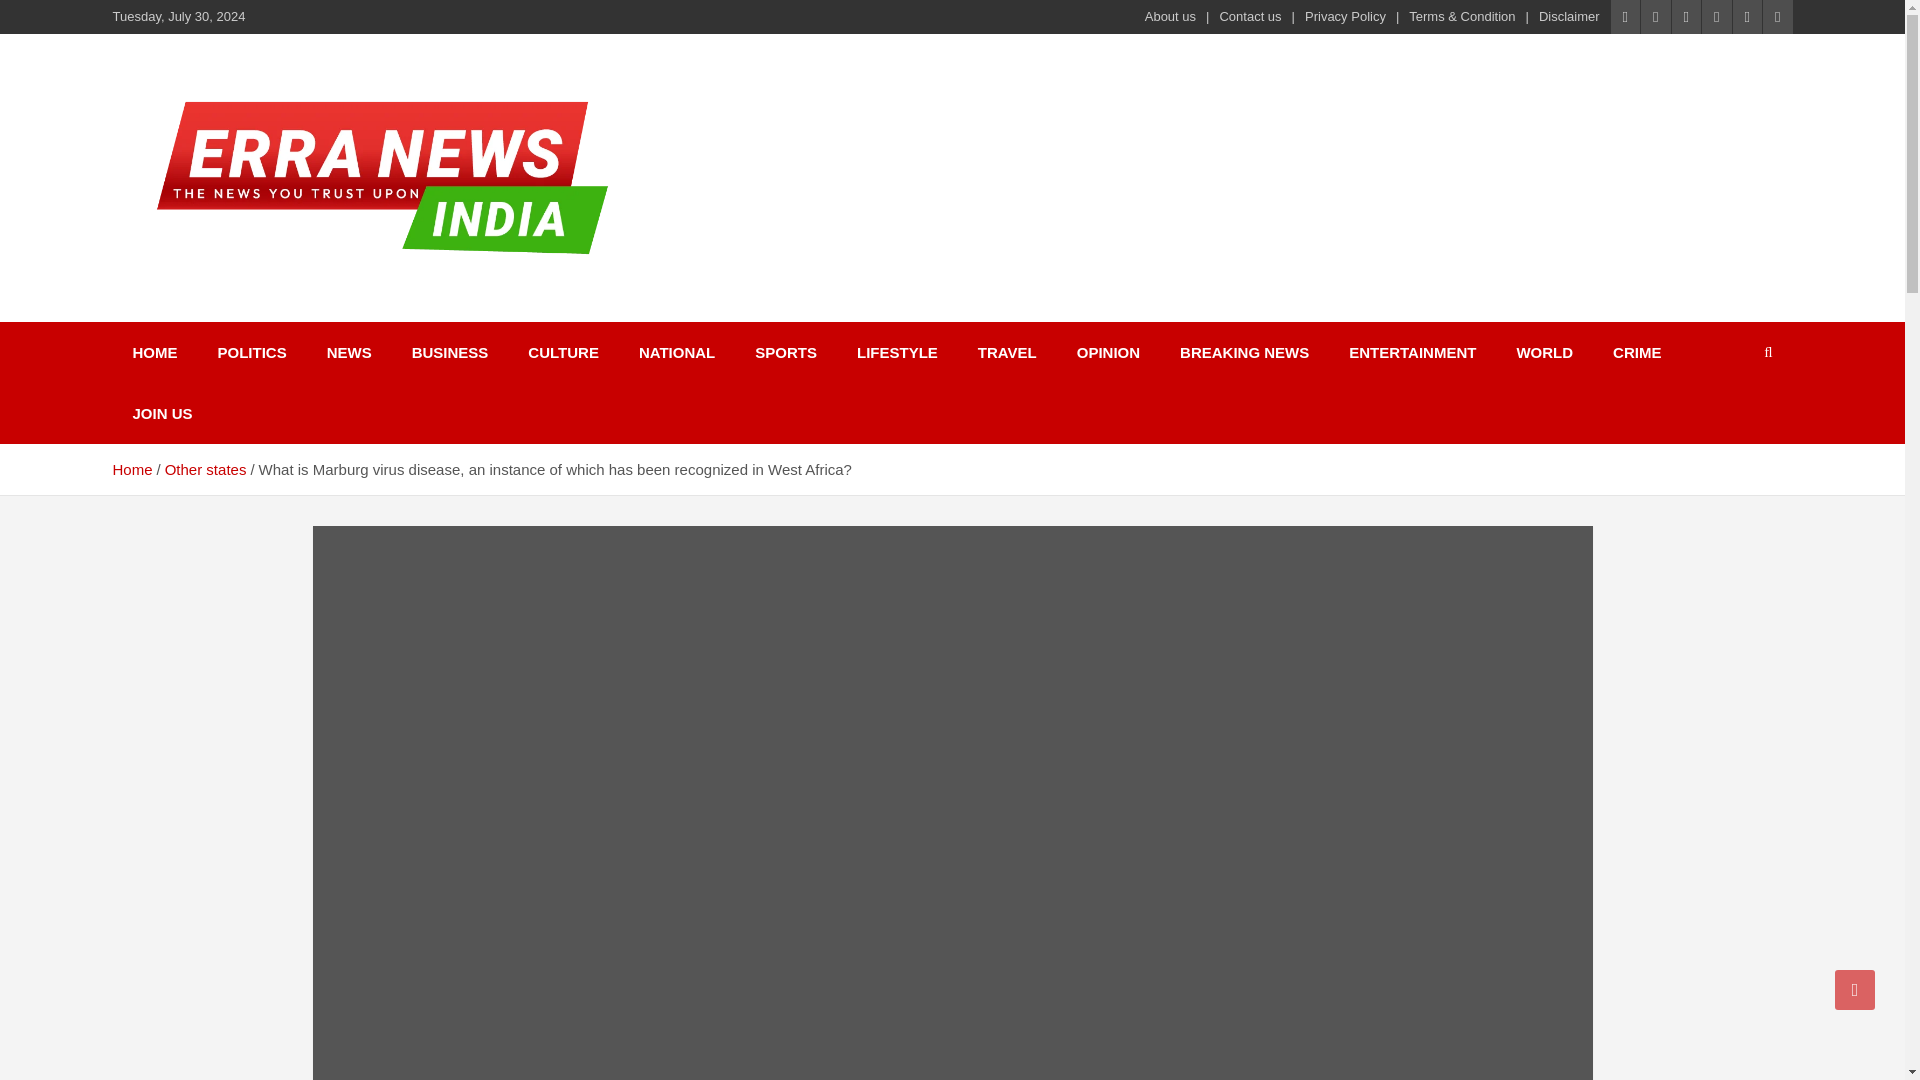  Describe the element at coordinates (1637, 352) in the screenshot. I see `CRIME` at that location.